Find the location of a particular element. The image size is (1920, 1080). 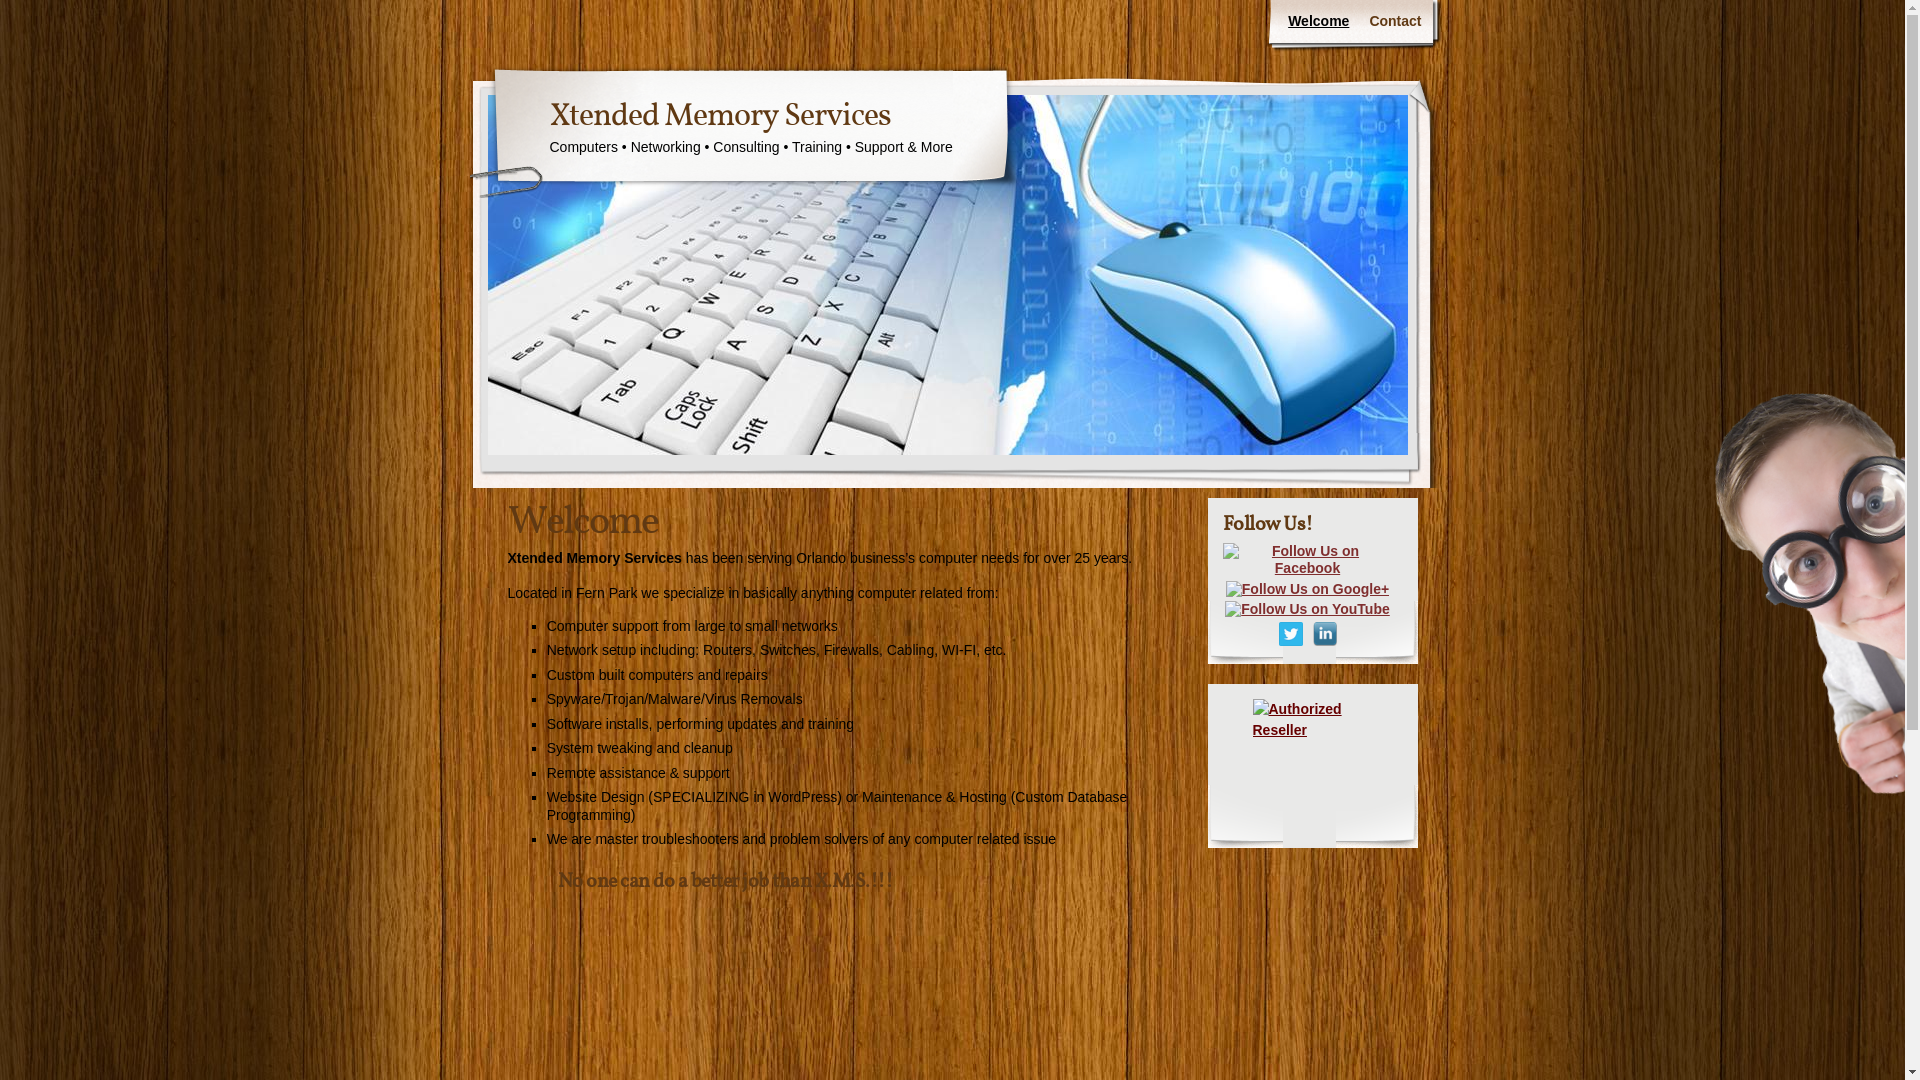

Follow Us on Google+ is located at coordinates (1308, 589).